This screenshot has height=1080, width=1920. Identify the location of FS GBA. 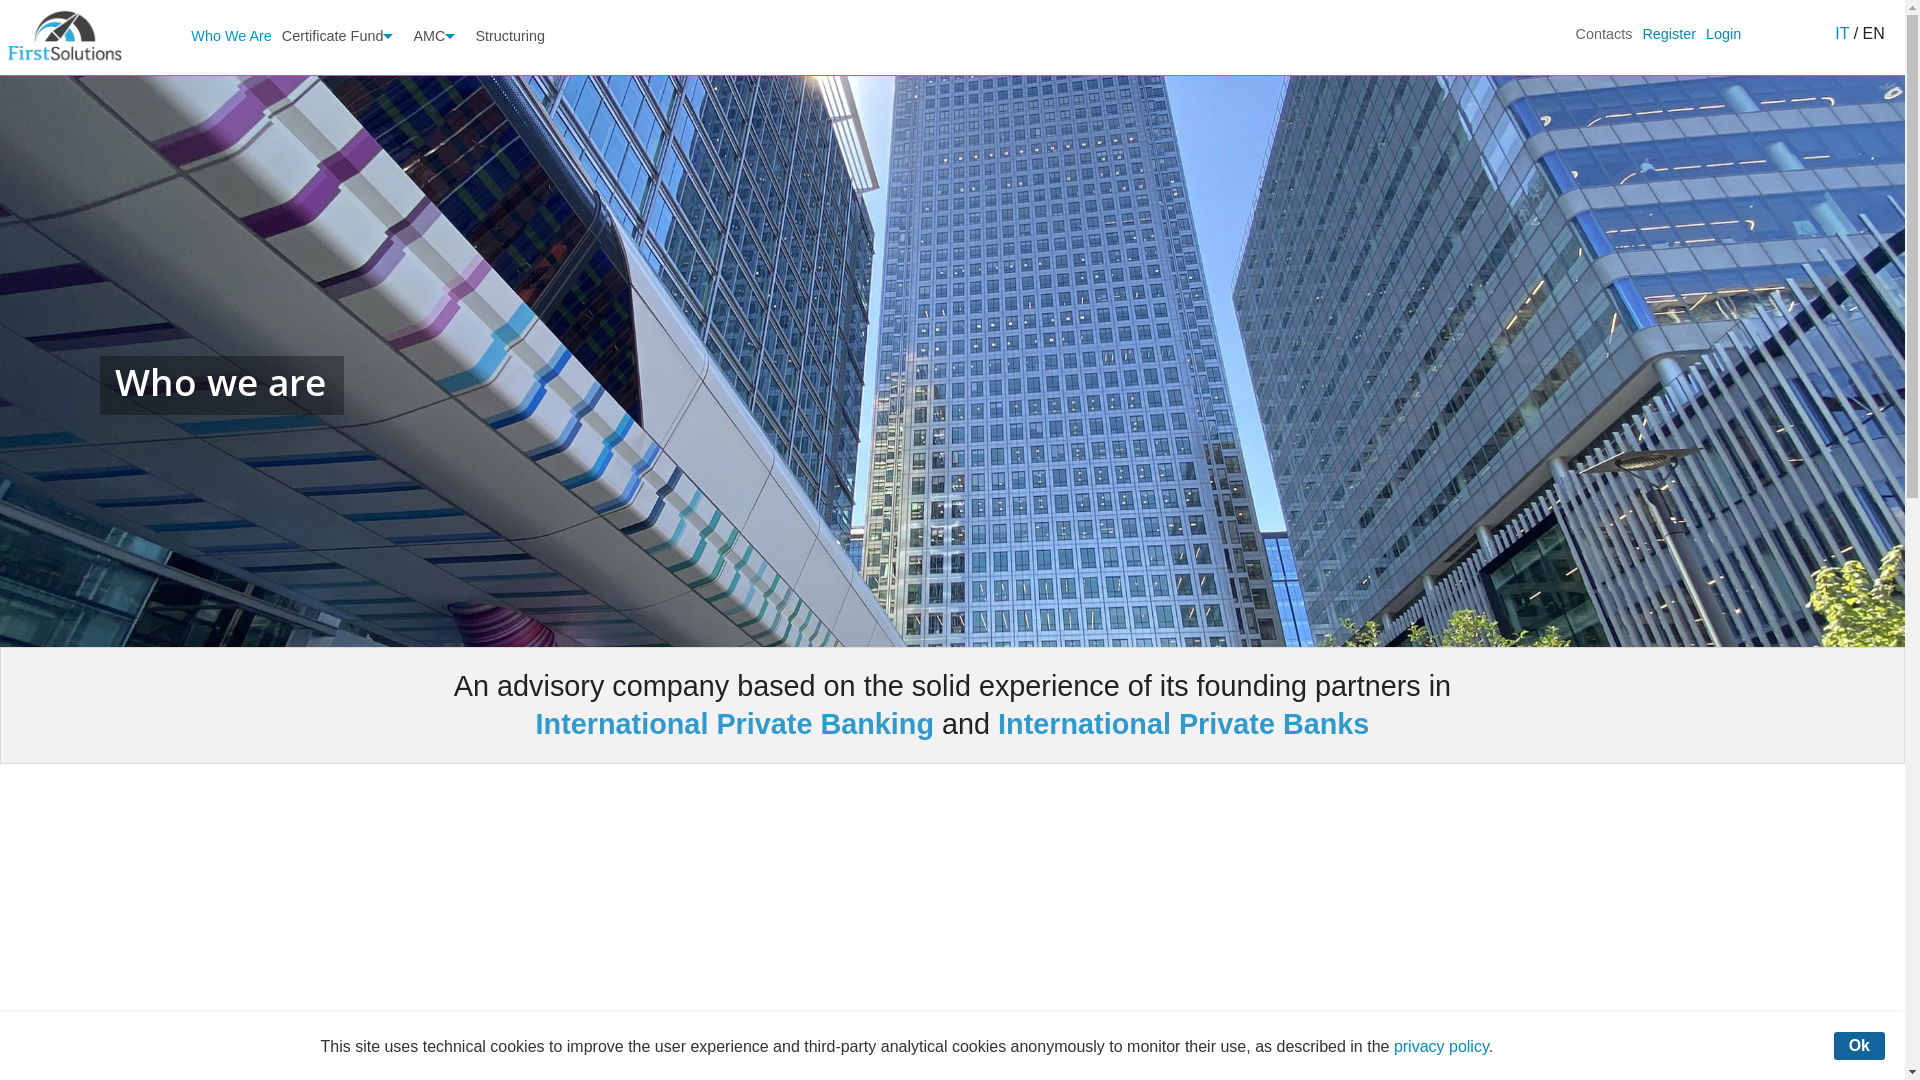
(439, 182).